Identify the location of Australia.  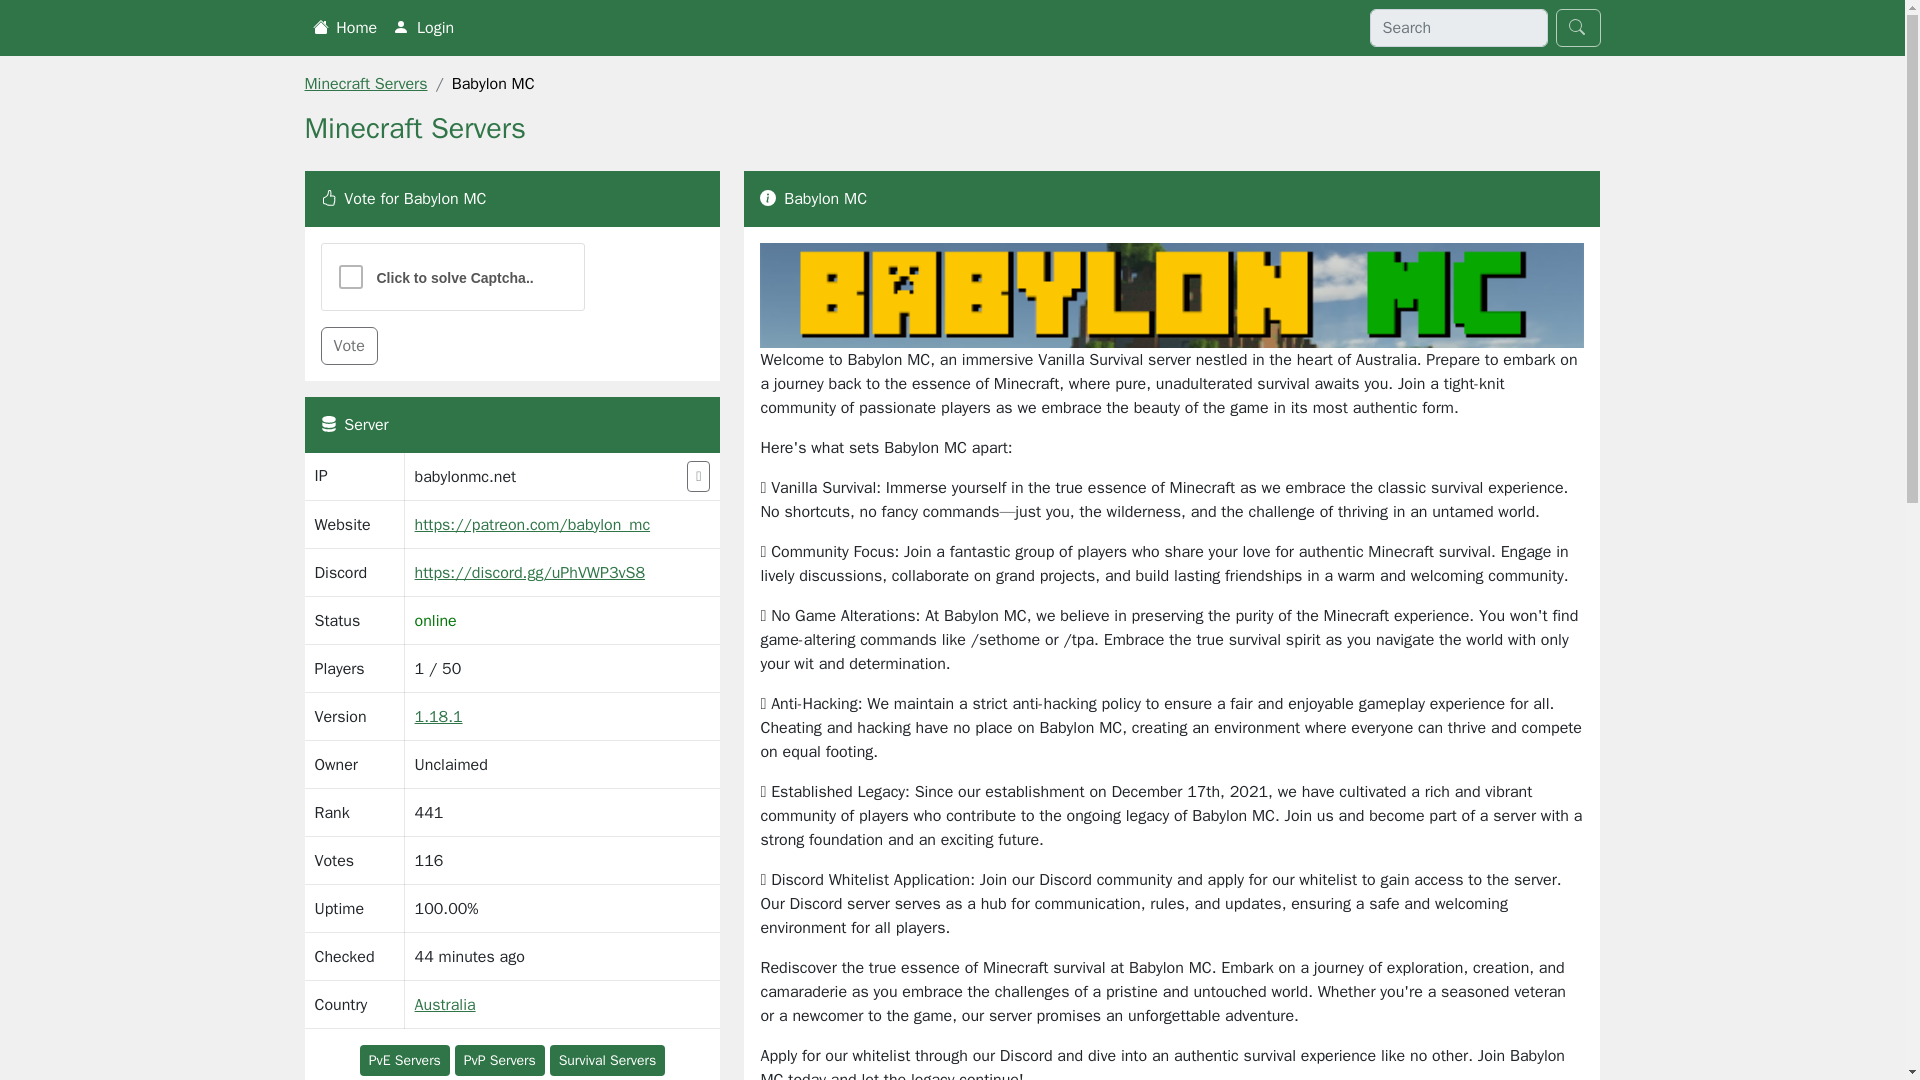
(445, 1004).